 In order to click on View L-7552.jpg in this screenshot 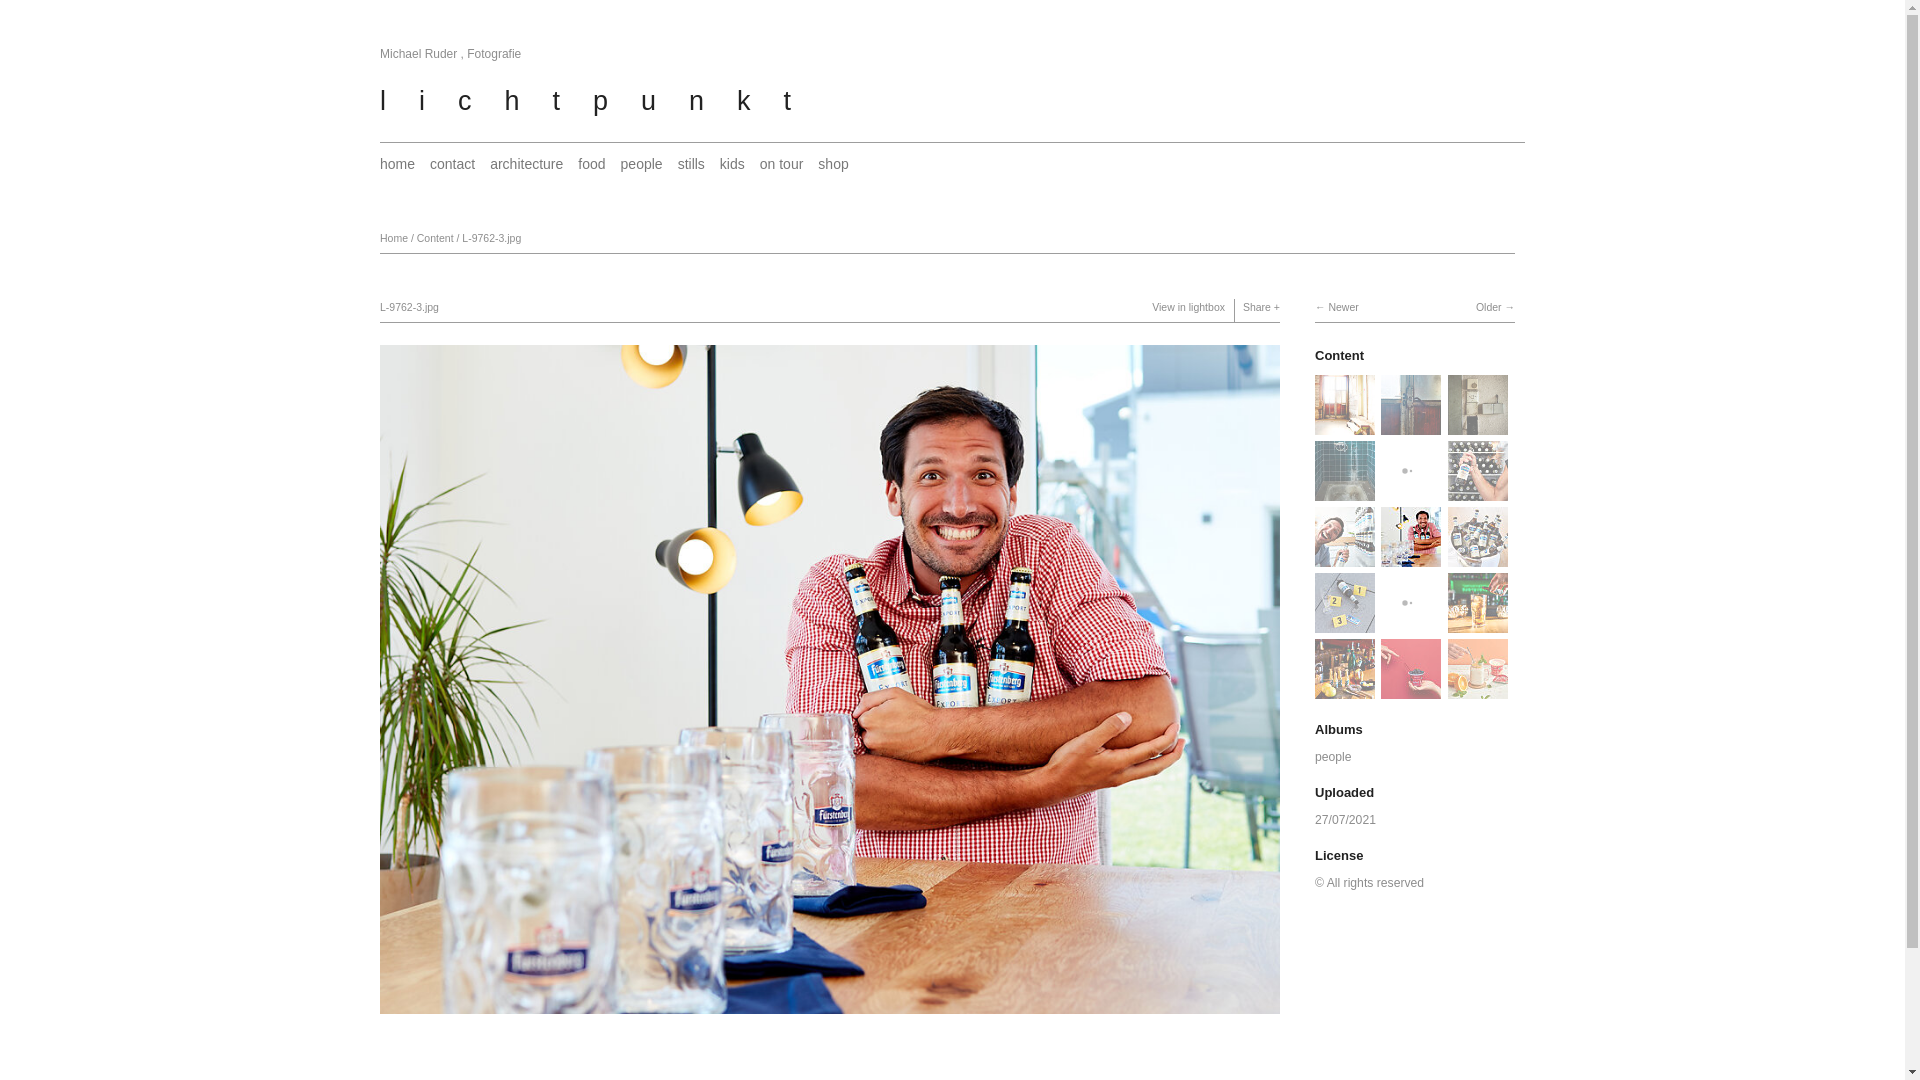, I will do `click(1411, 424)`.